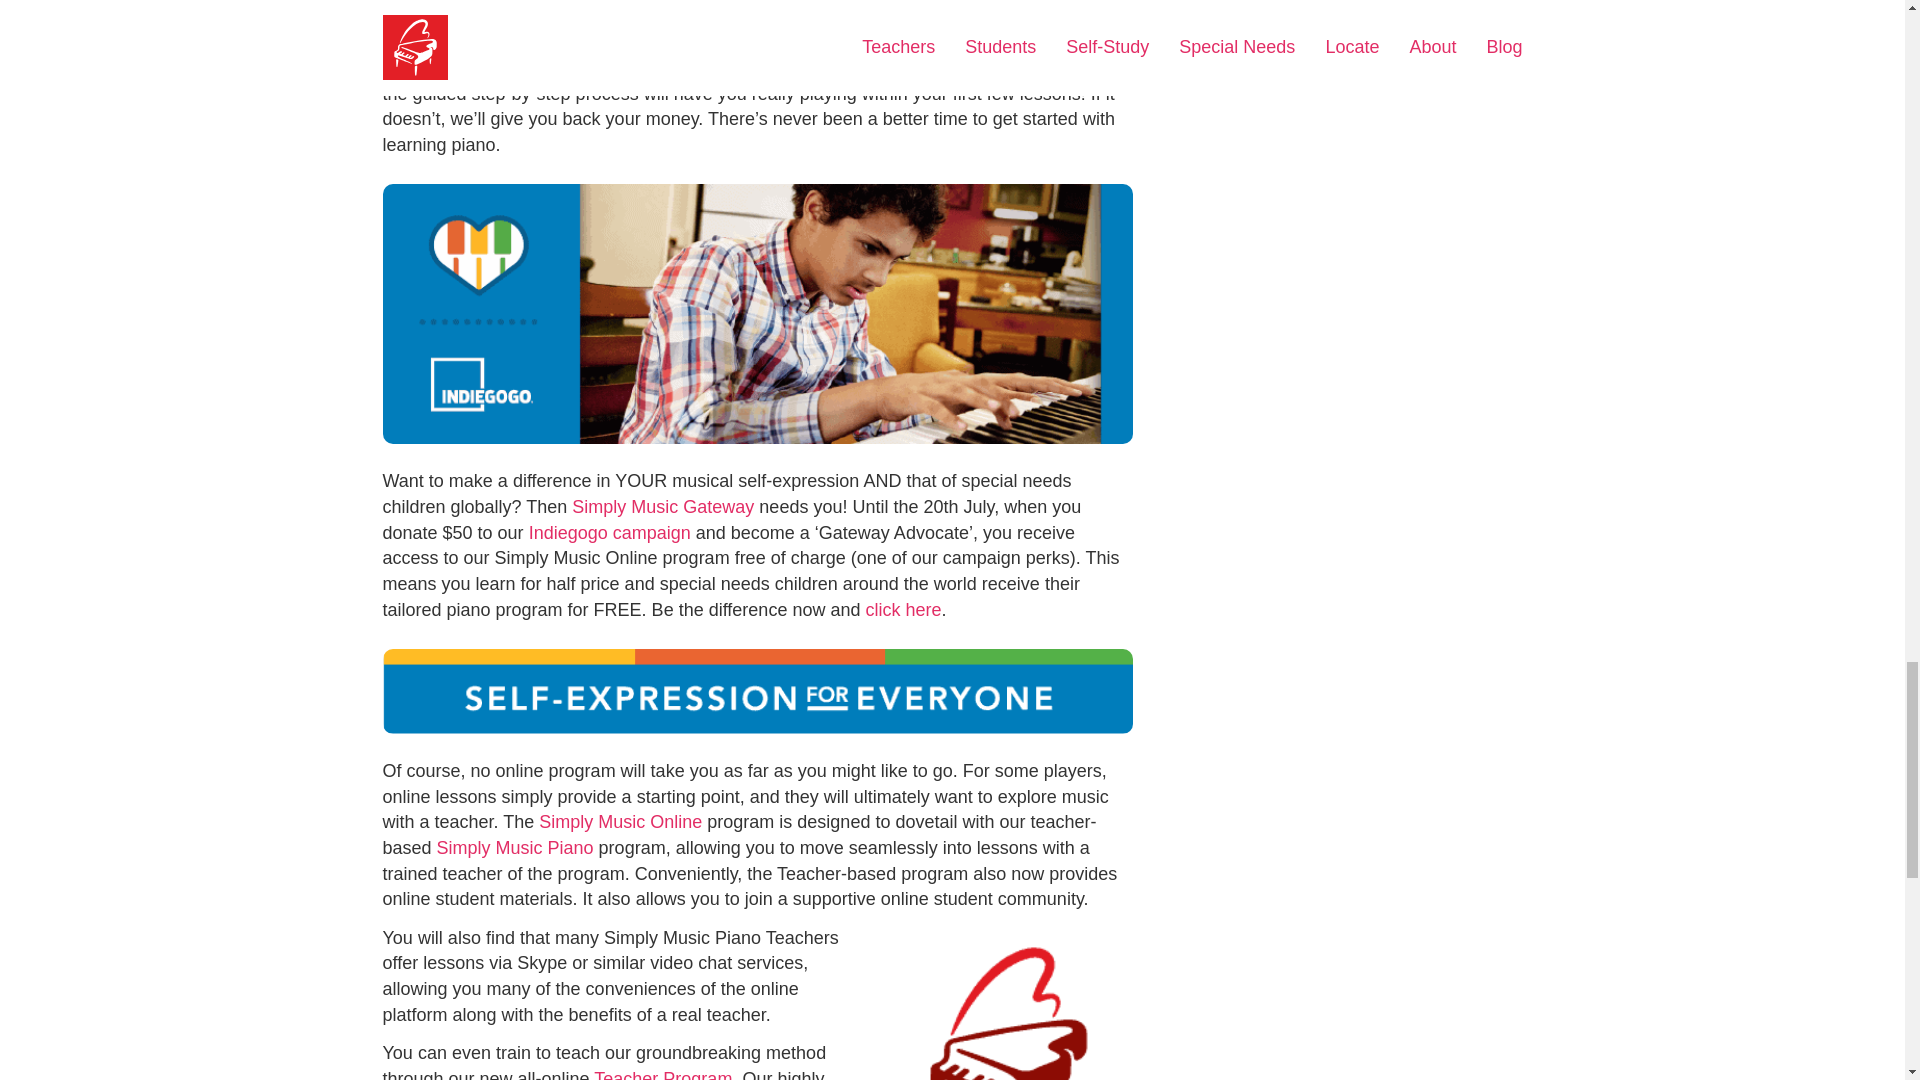  Describe the element at coordinates (515, 848) in the screenshot. I see `Simply Music Piano` at that location.